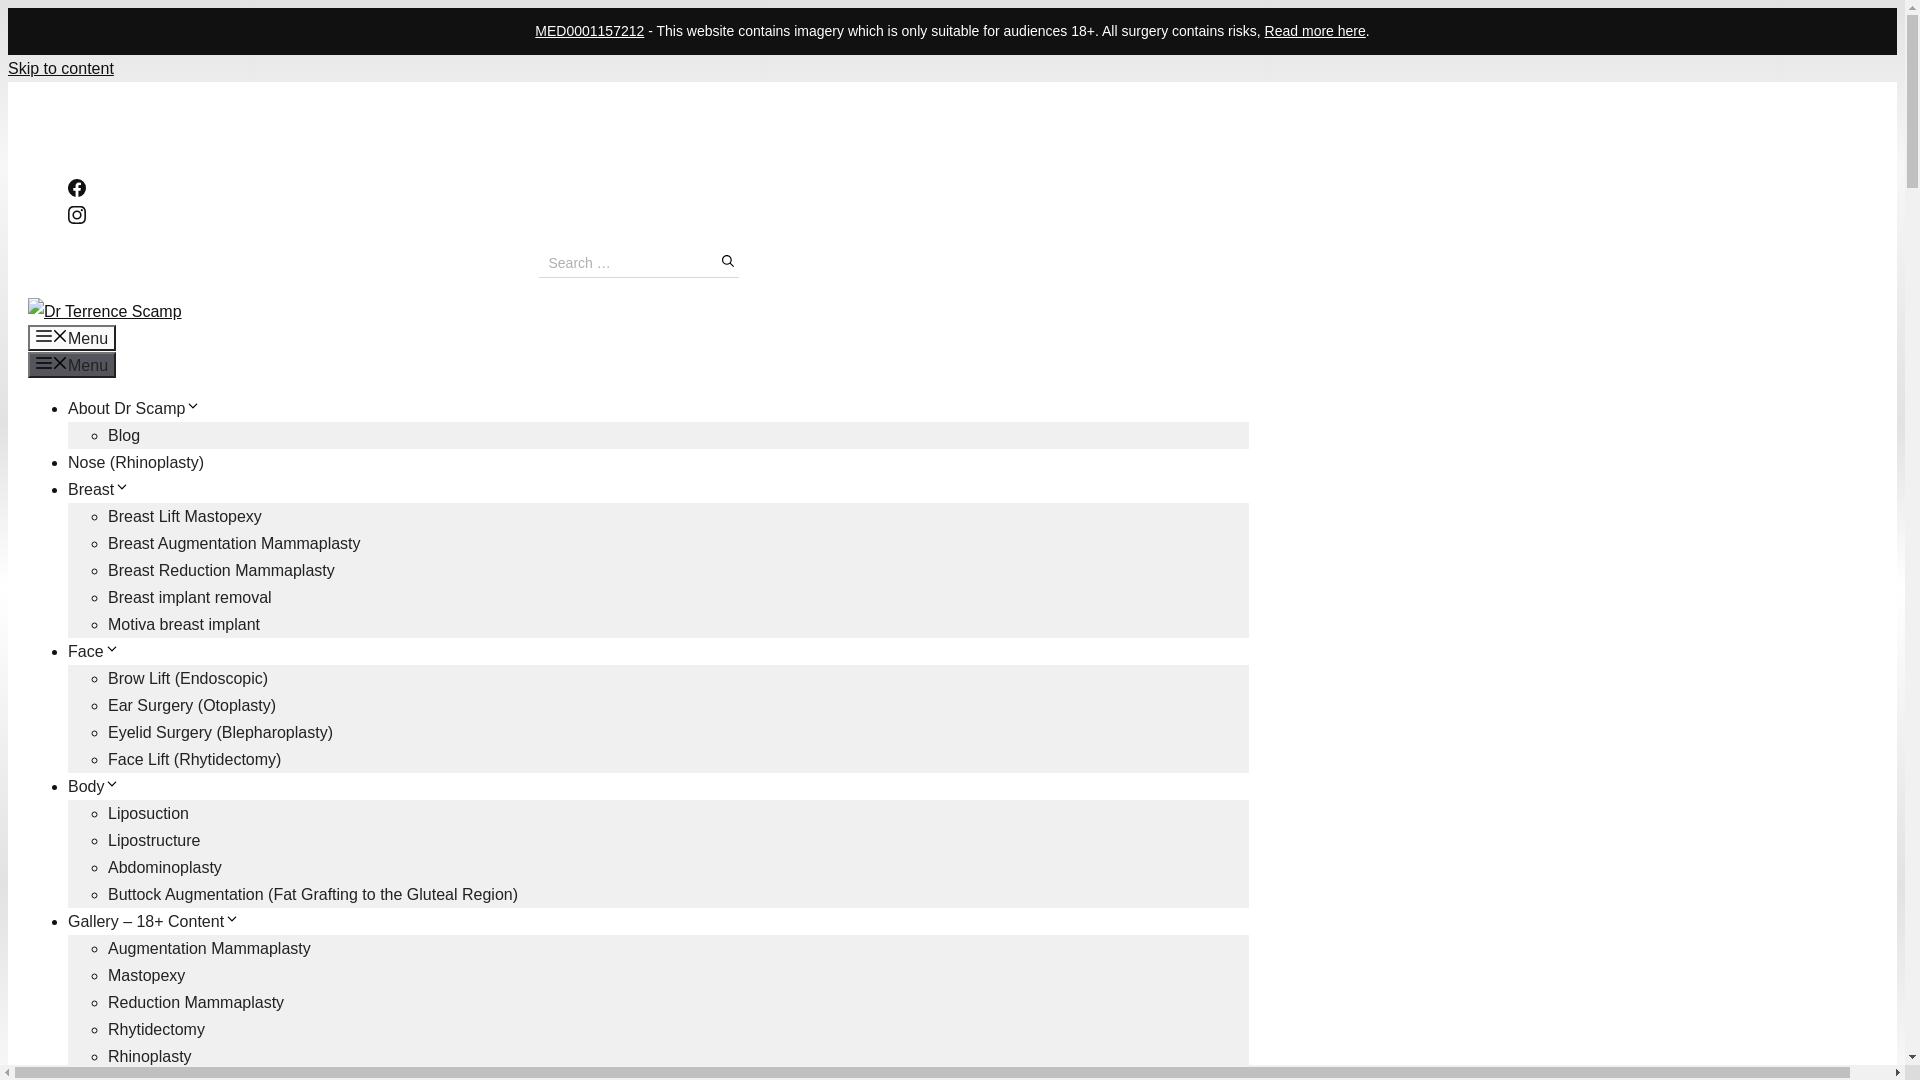  I want to click on Breast implant removal, so click(190, 598).